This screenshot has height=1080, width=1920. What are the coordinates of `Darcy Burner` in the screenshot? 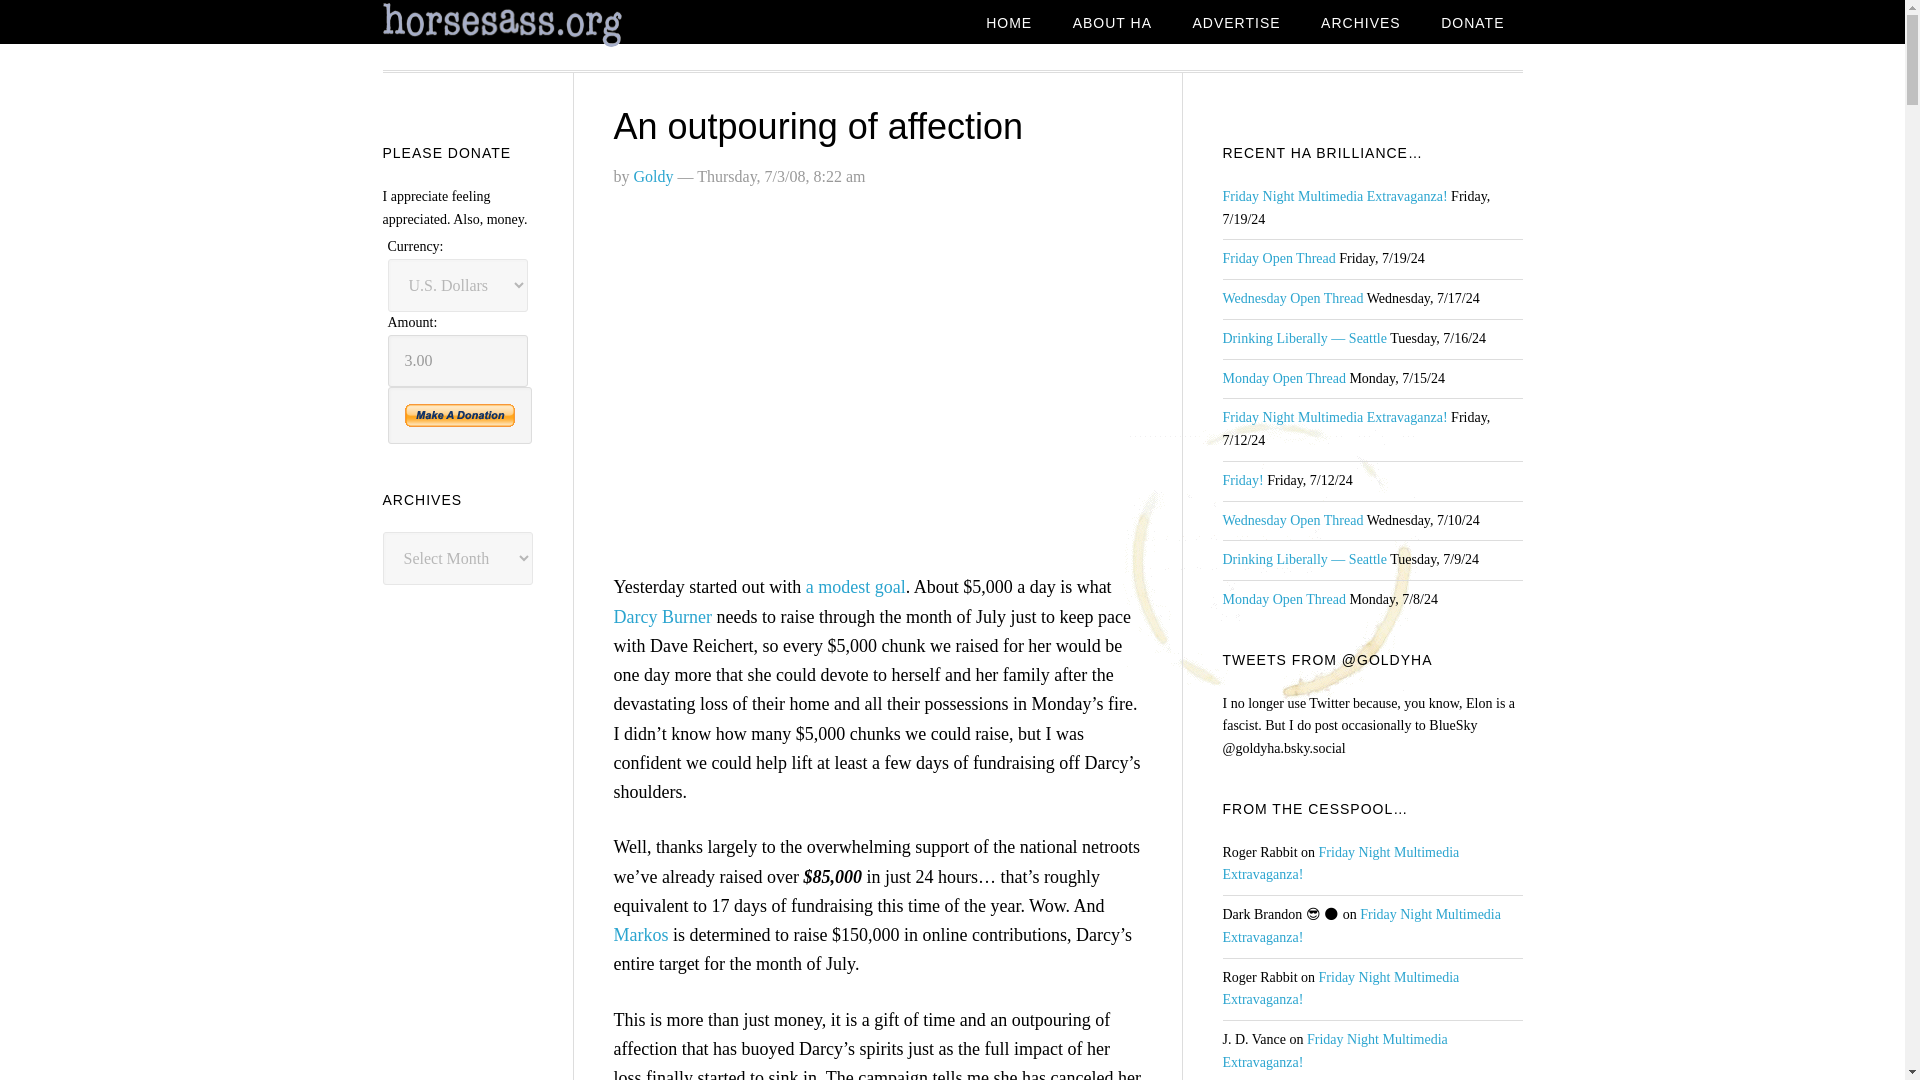 It's located at (663, 616).